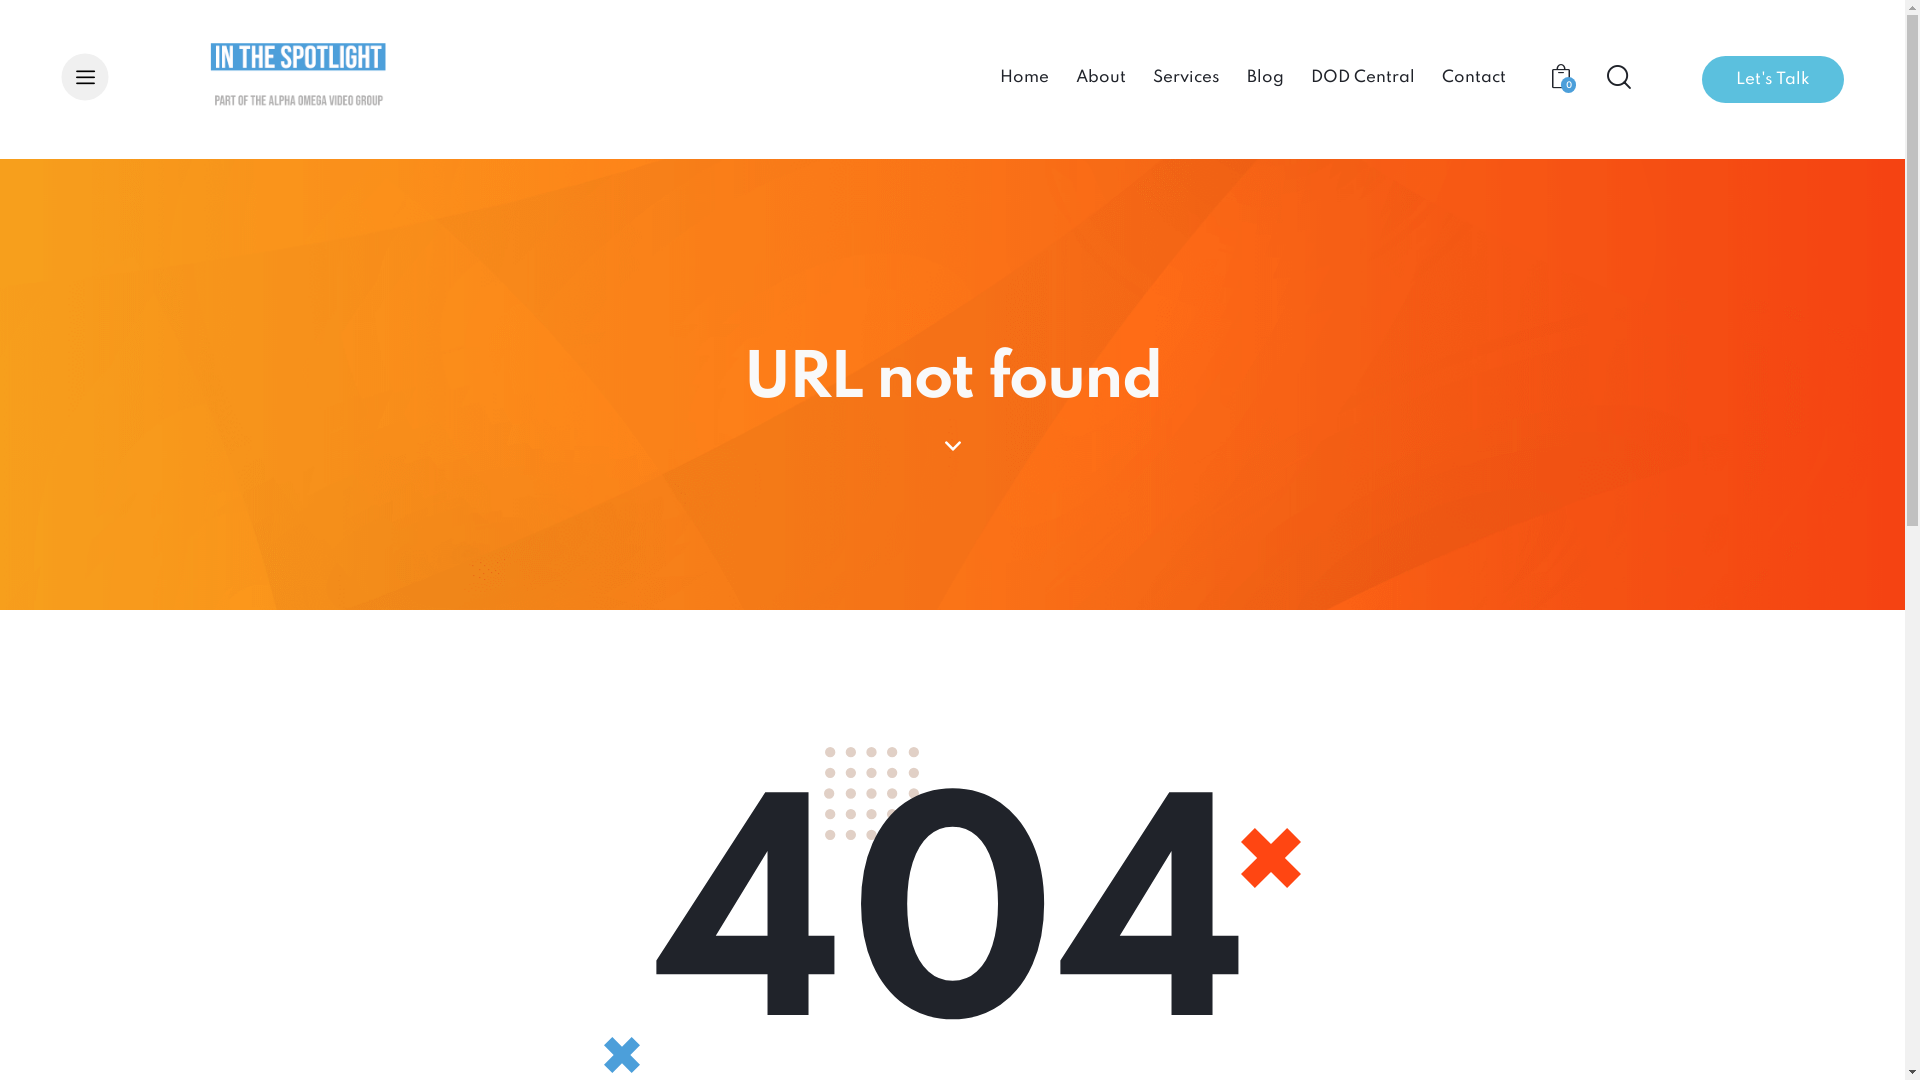 The width and height of the screenshot is (1920, 1080). I want to click on About, so click(1100, 80).